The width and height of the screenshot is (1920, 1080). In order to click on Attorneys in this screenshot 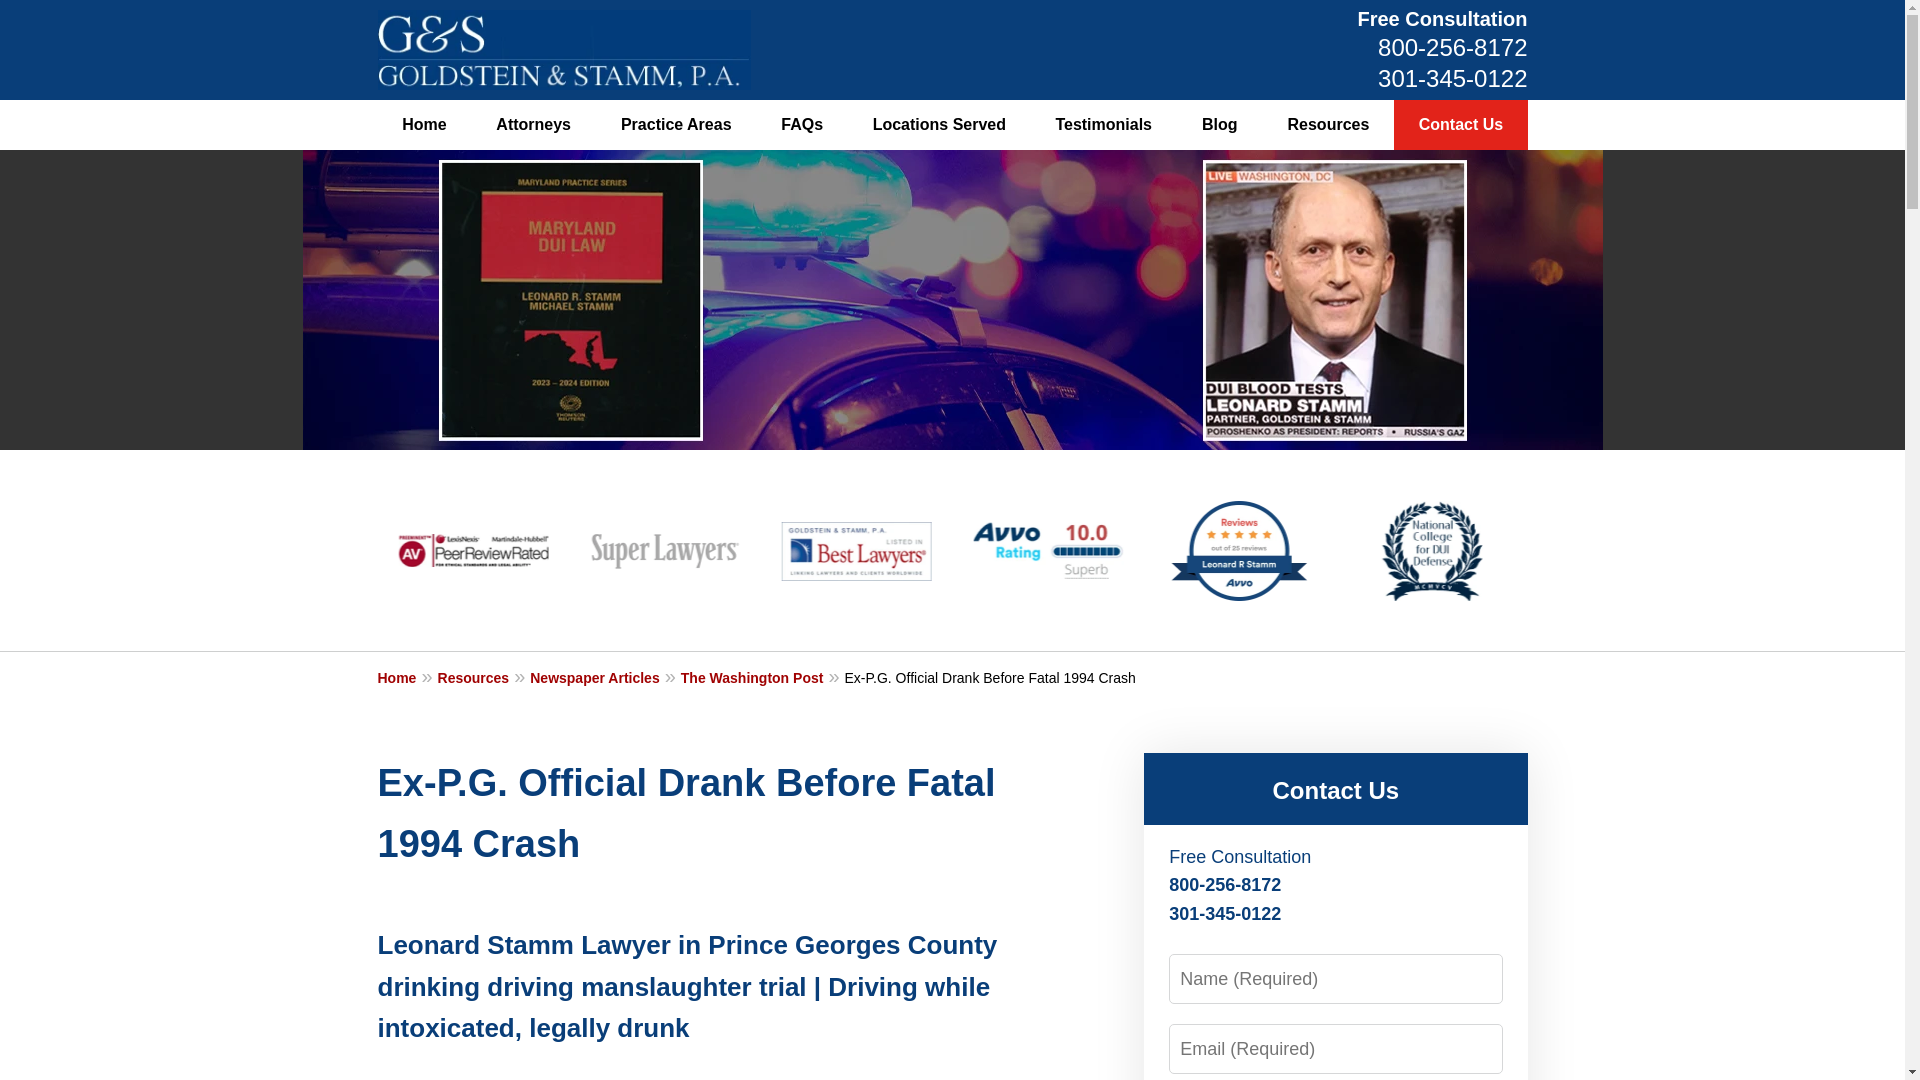, I will do `click(532, 125)`.